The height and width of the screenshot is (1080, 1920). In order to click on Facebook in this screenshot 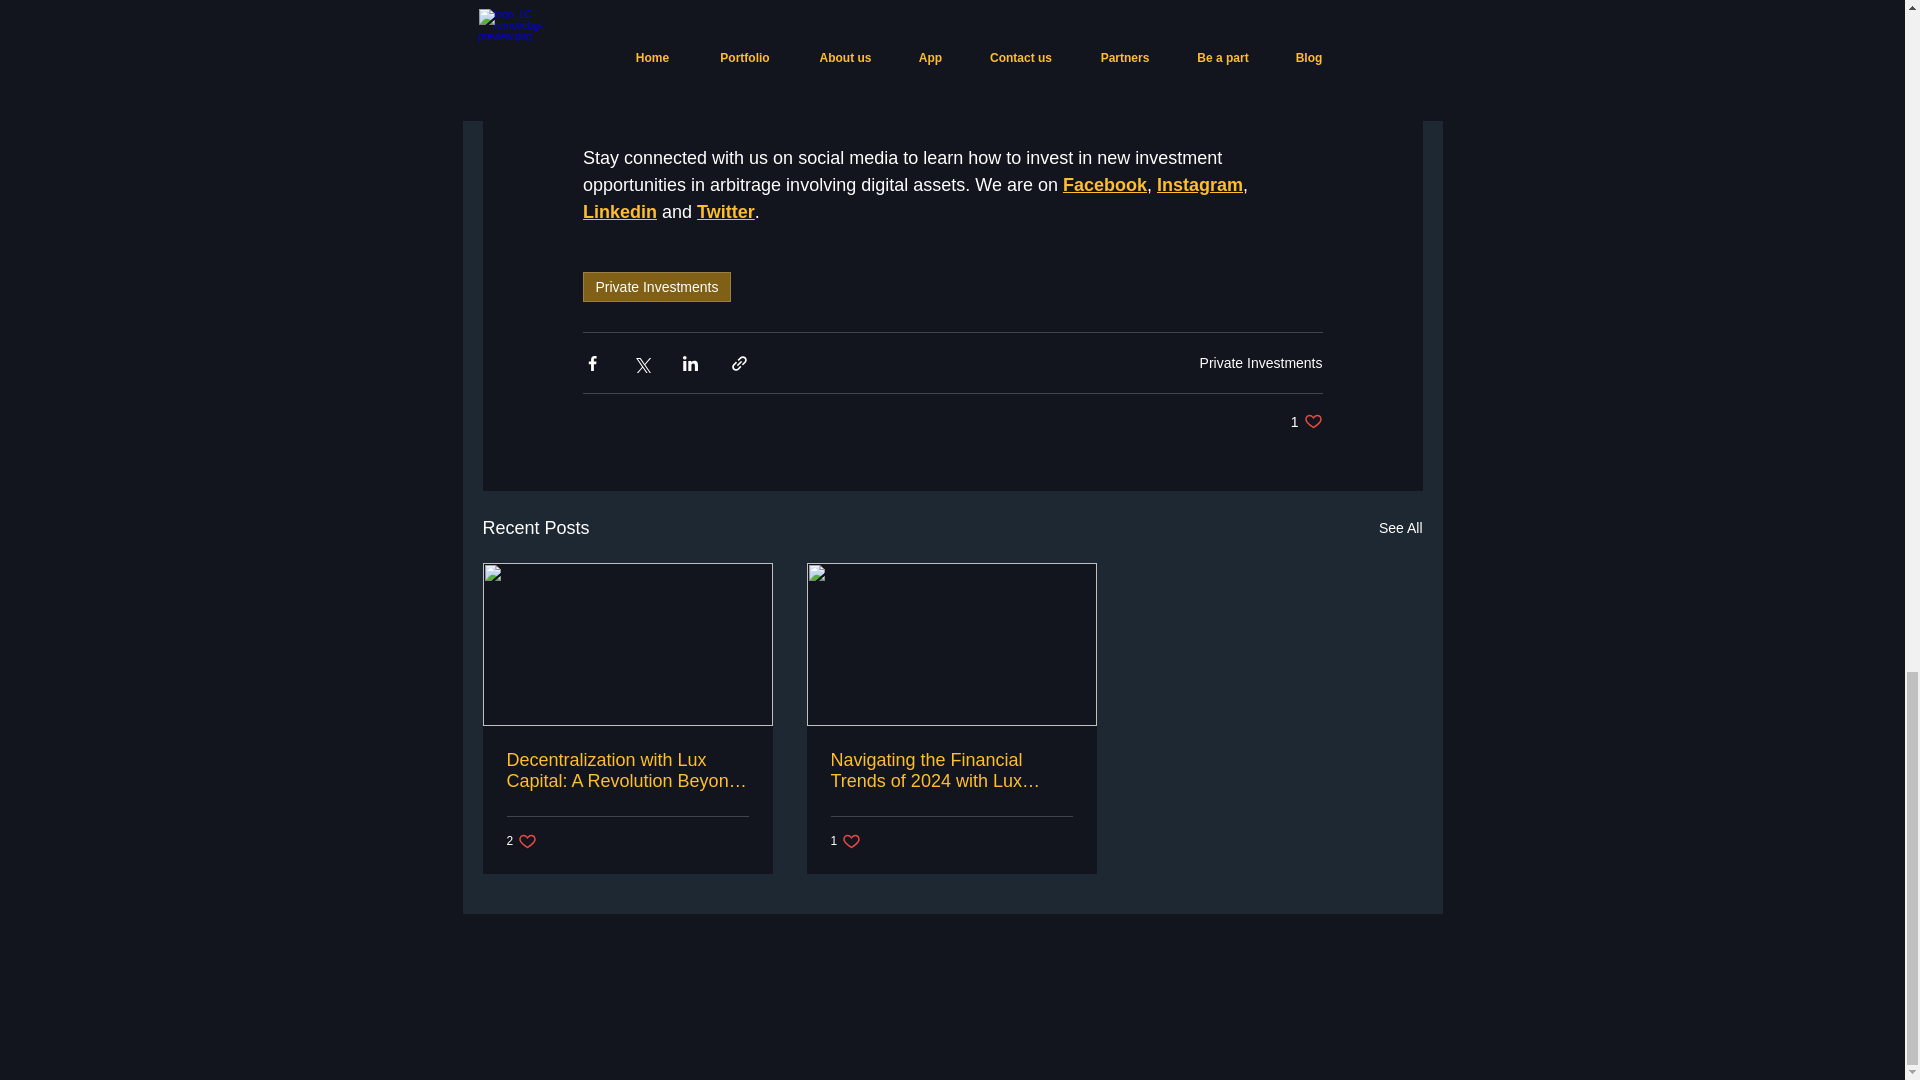, I will do `click(1104, 184)`.